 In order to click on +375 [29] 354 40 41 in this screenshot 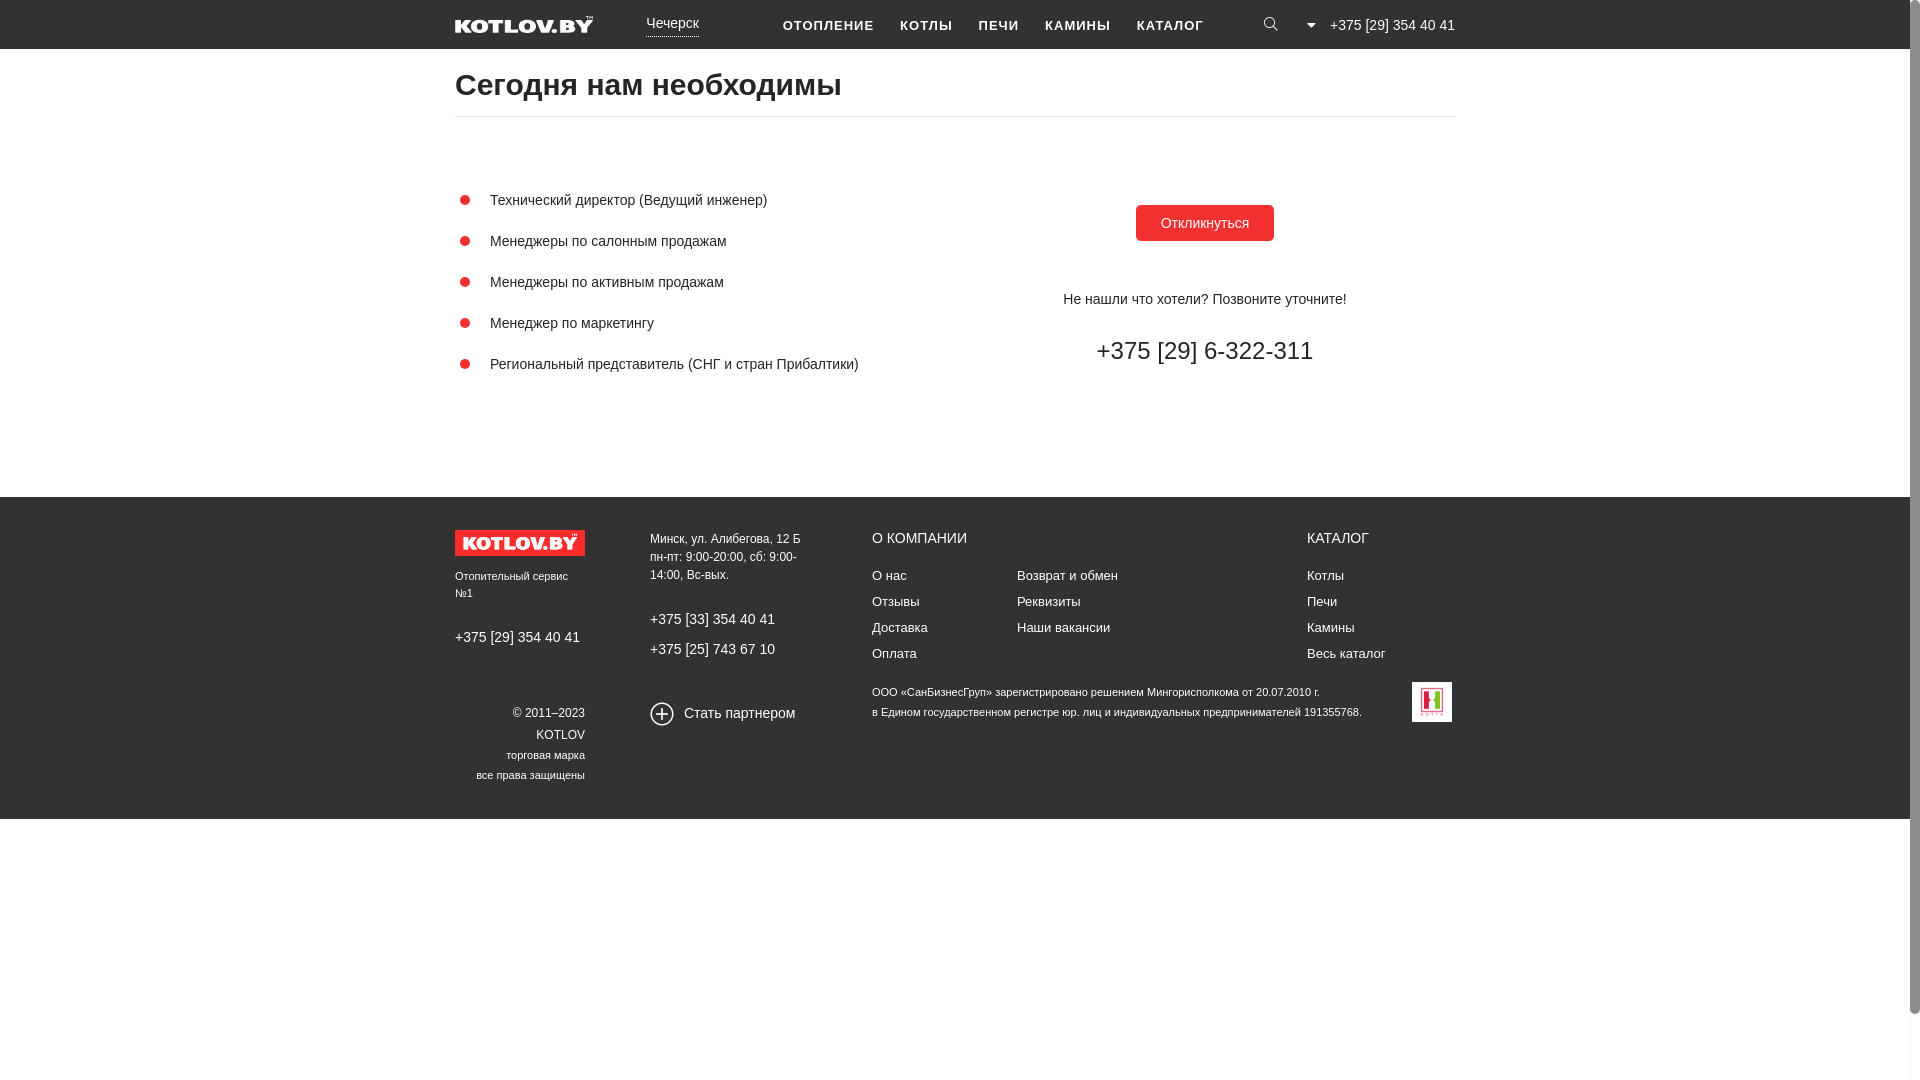, I will do `click(518, 637)`.